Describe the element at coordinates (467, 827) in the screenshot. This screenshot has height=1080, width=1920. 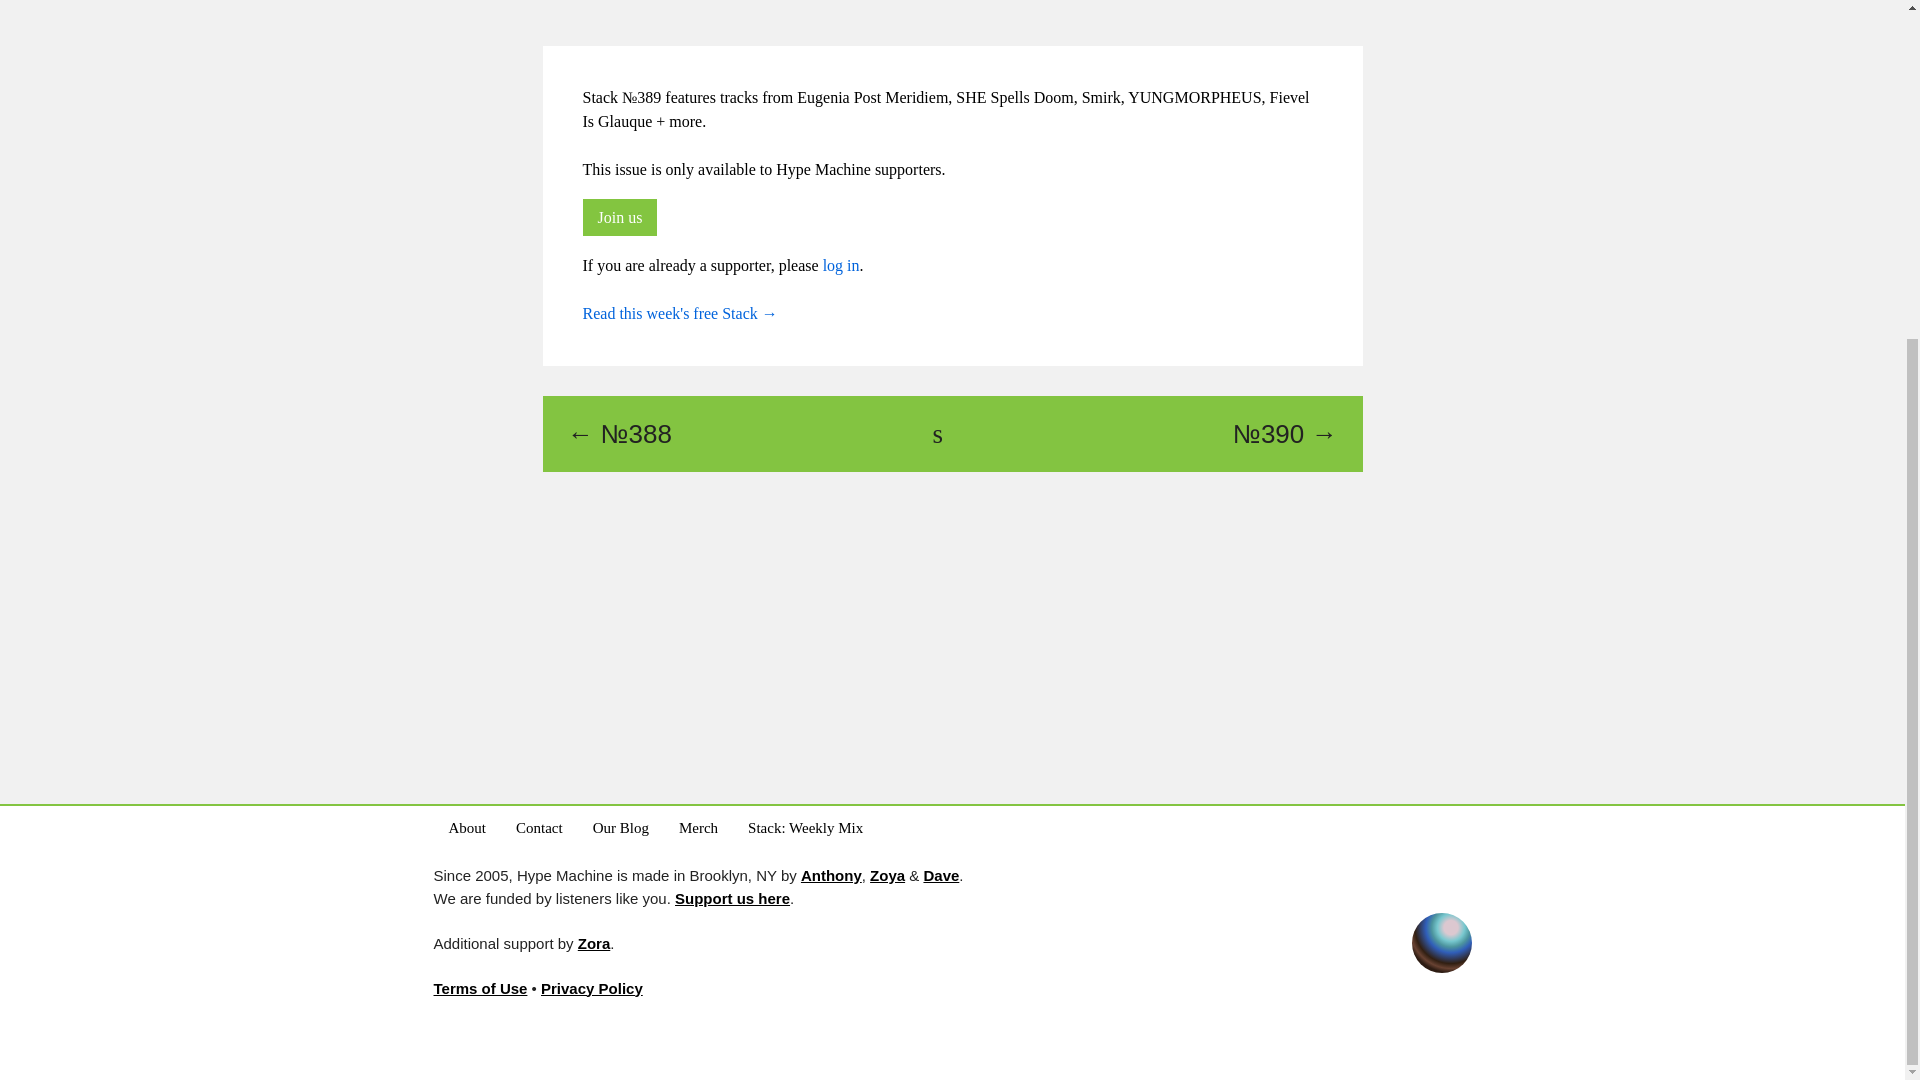
I see `About` at that location.